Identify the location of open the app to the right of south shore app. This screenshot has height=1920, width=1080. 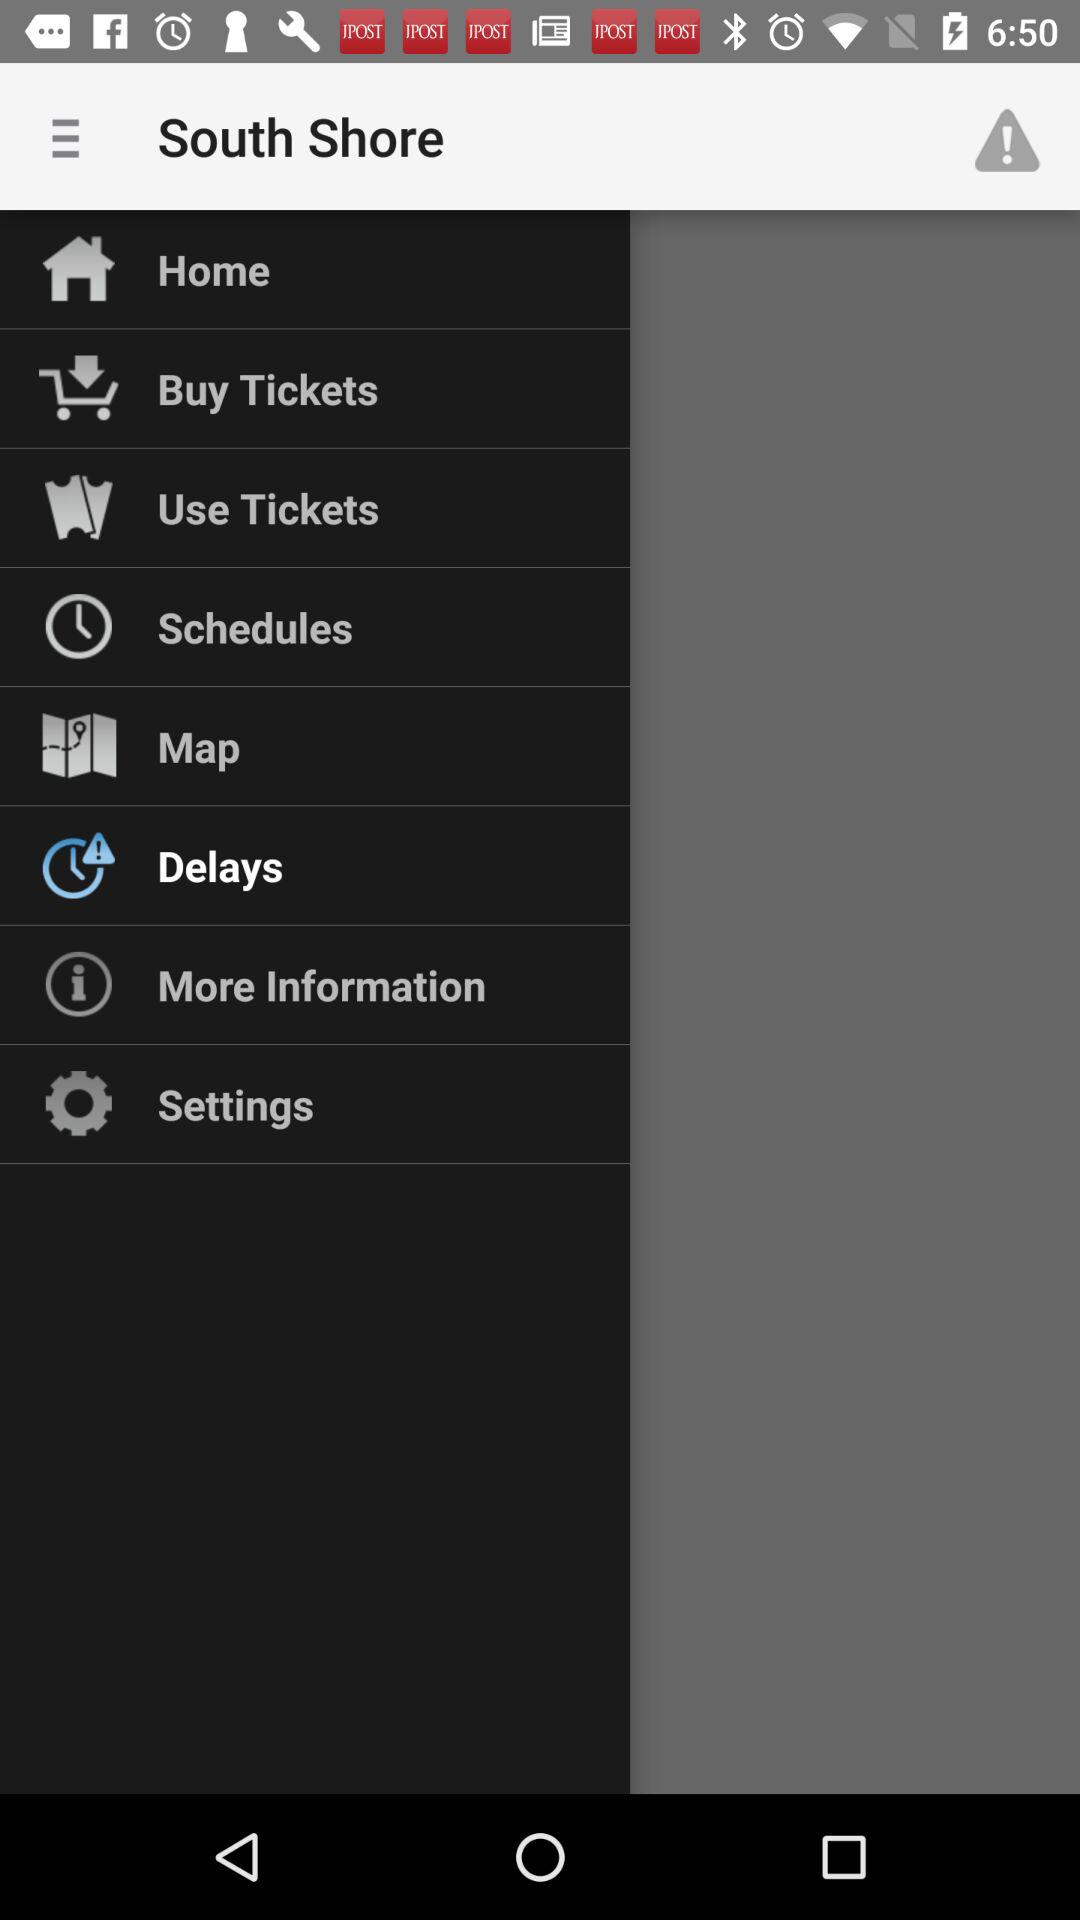
(1016, 136).